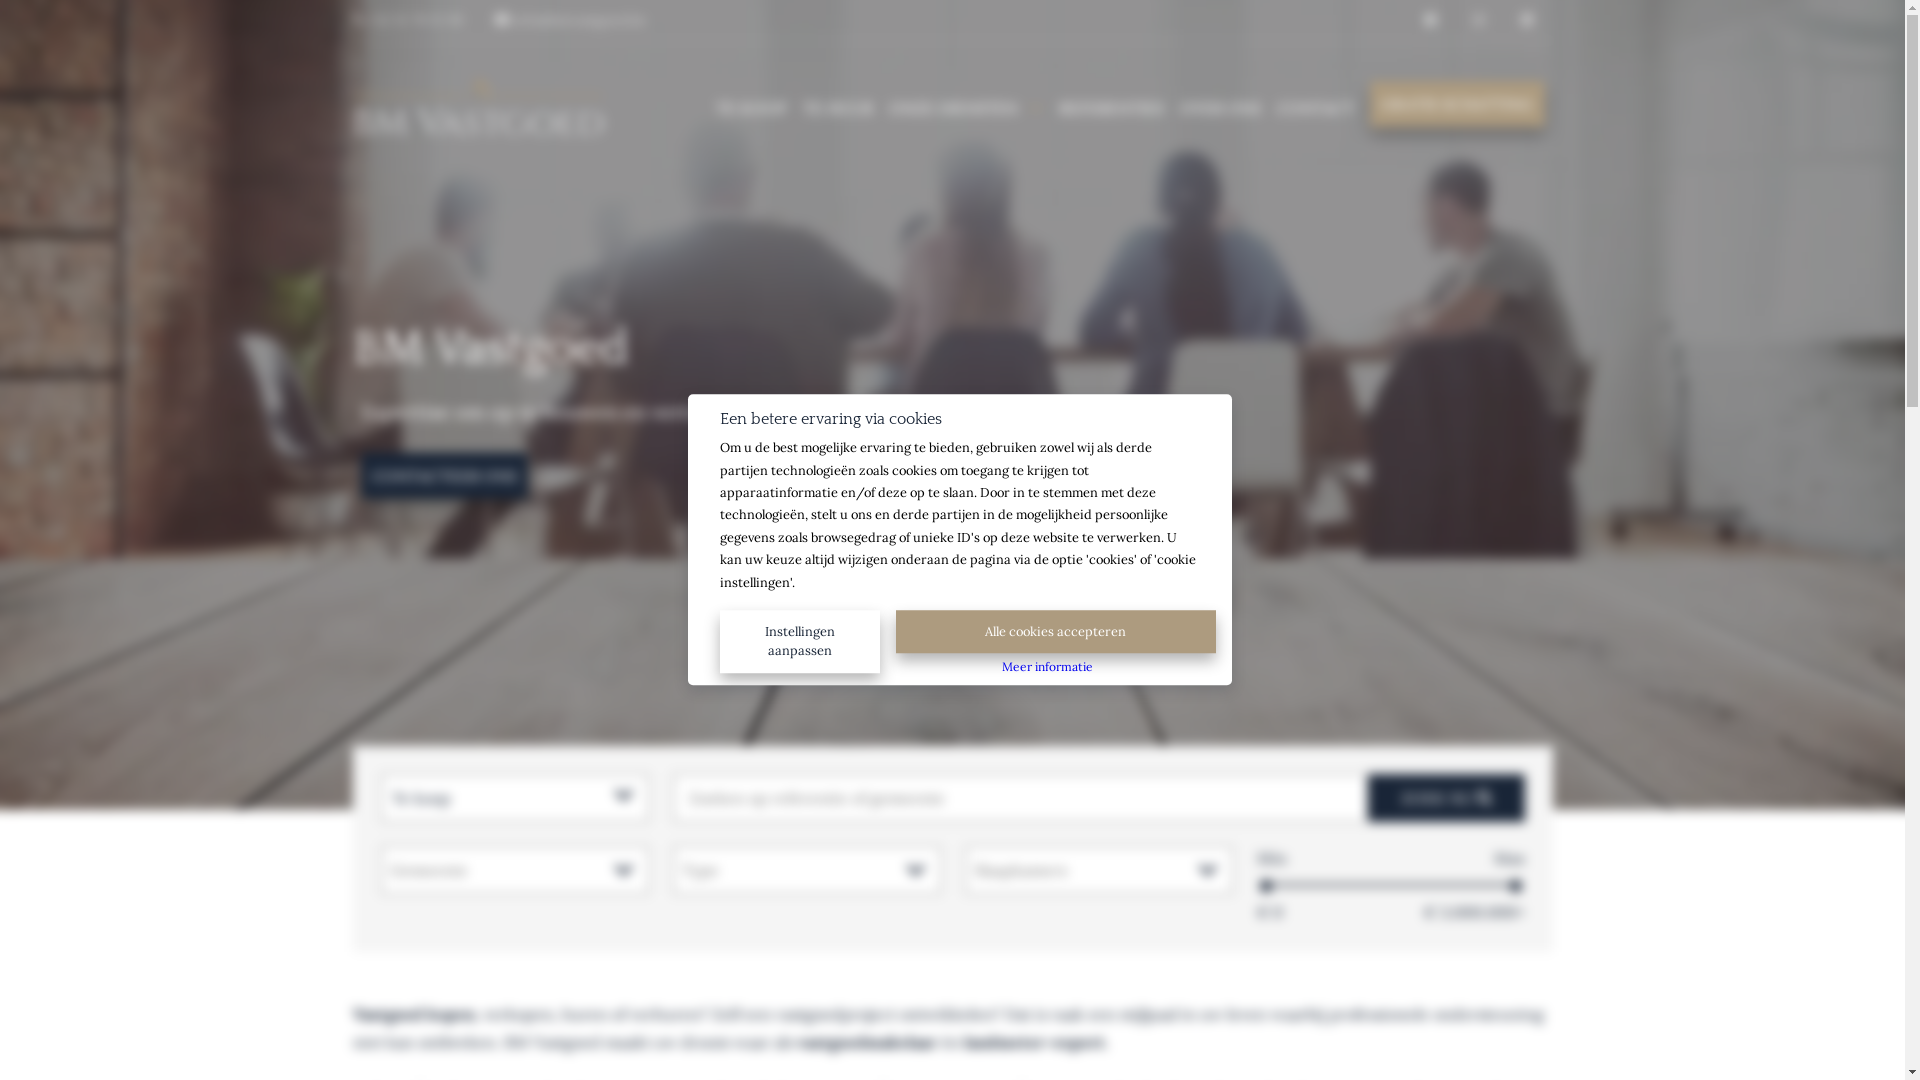  I want to click on  , so click(1480, 21).